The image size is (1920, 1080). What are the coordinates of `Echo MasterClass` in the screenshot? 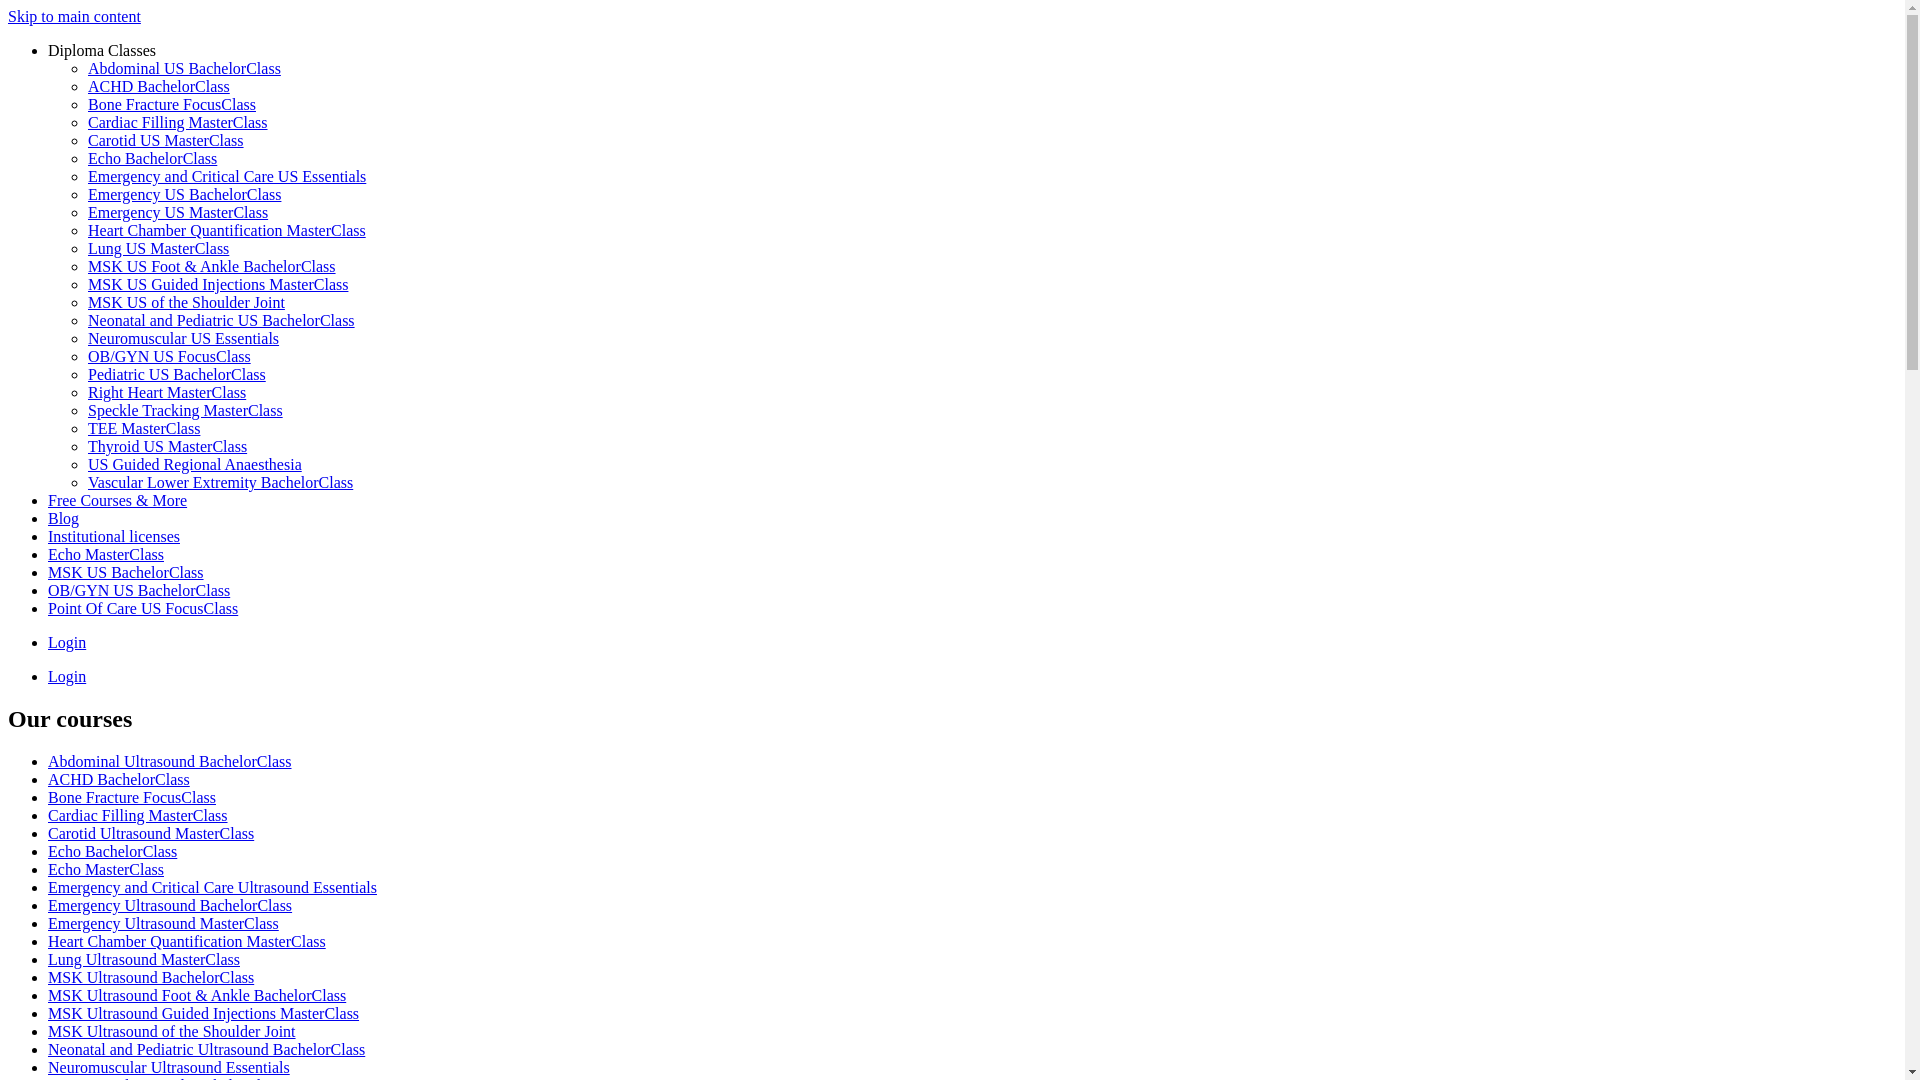 It's located at (106, 554).